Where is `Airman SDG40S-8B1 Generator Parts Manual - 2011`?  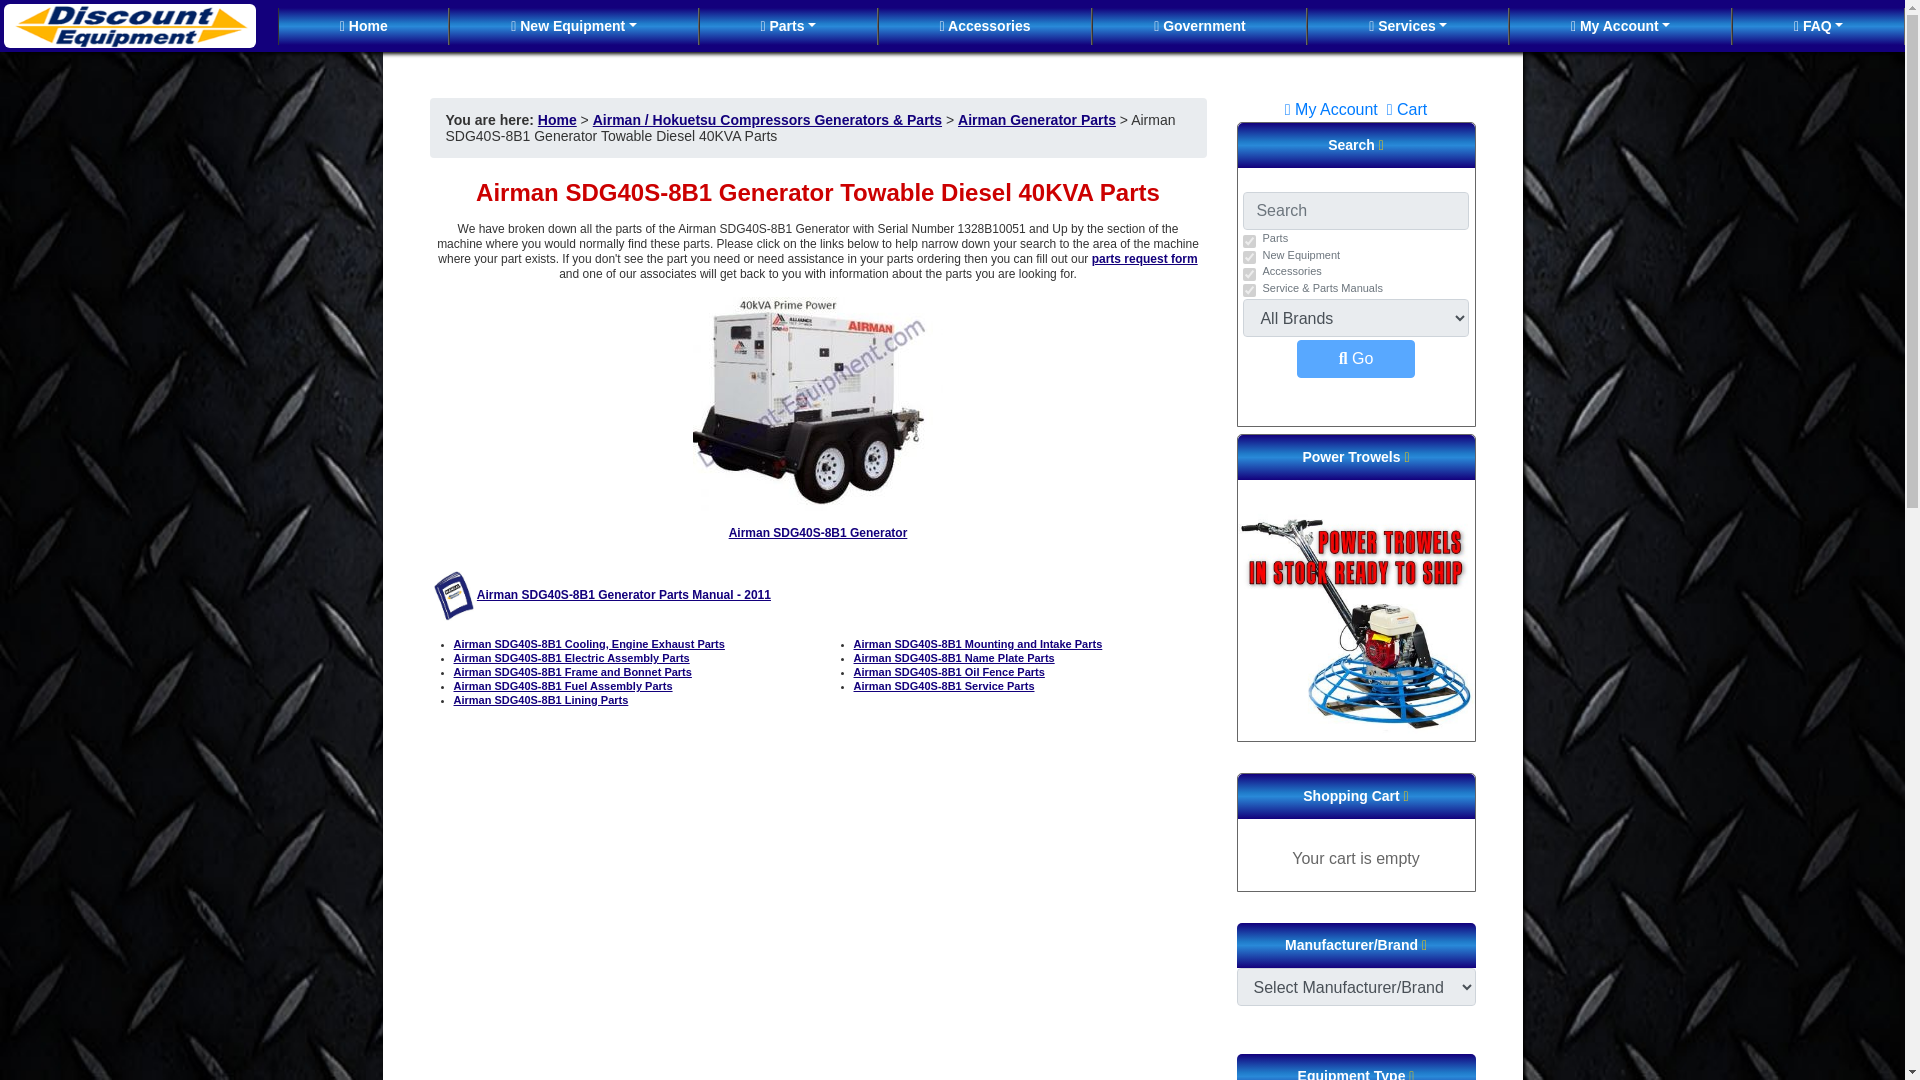
Airman SDG40S-8B1 Generator Parts Manual - 2011 is located at coordinates (624, 594).